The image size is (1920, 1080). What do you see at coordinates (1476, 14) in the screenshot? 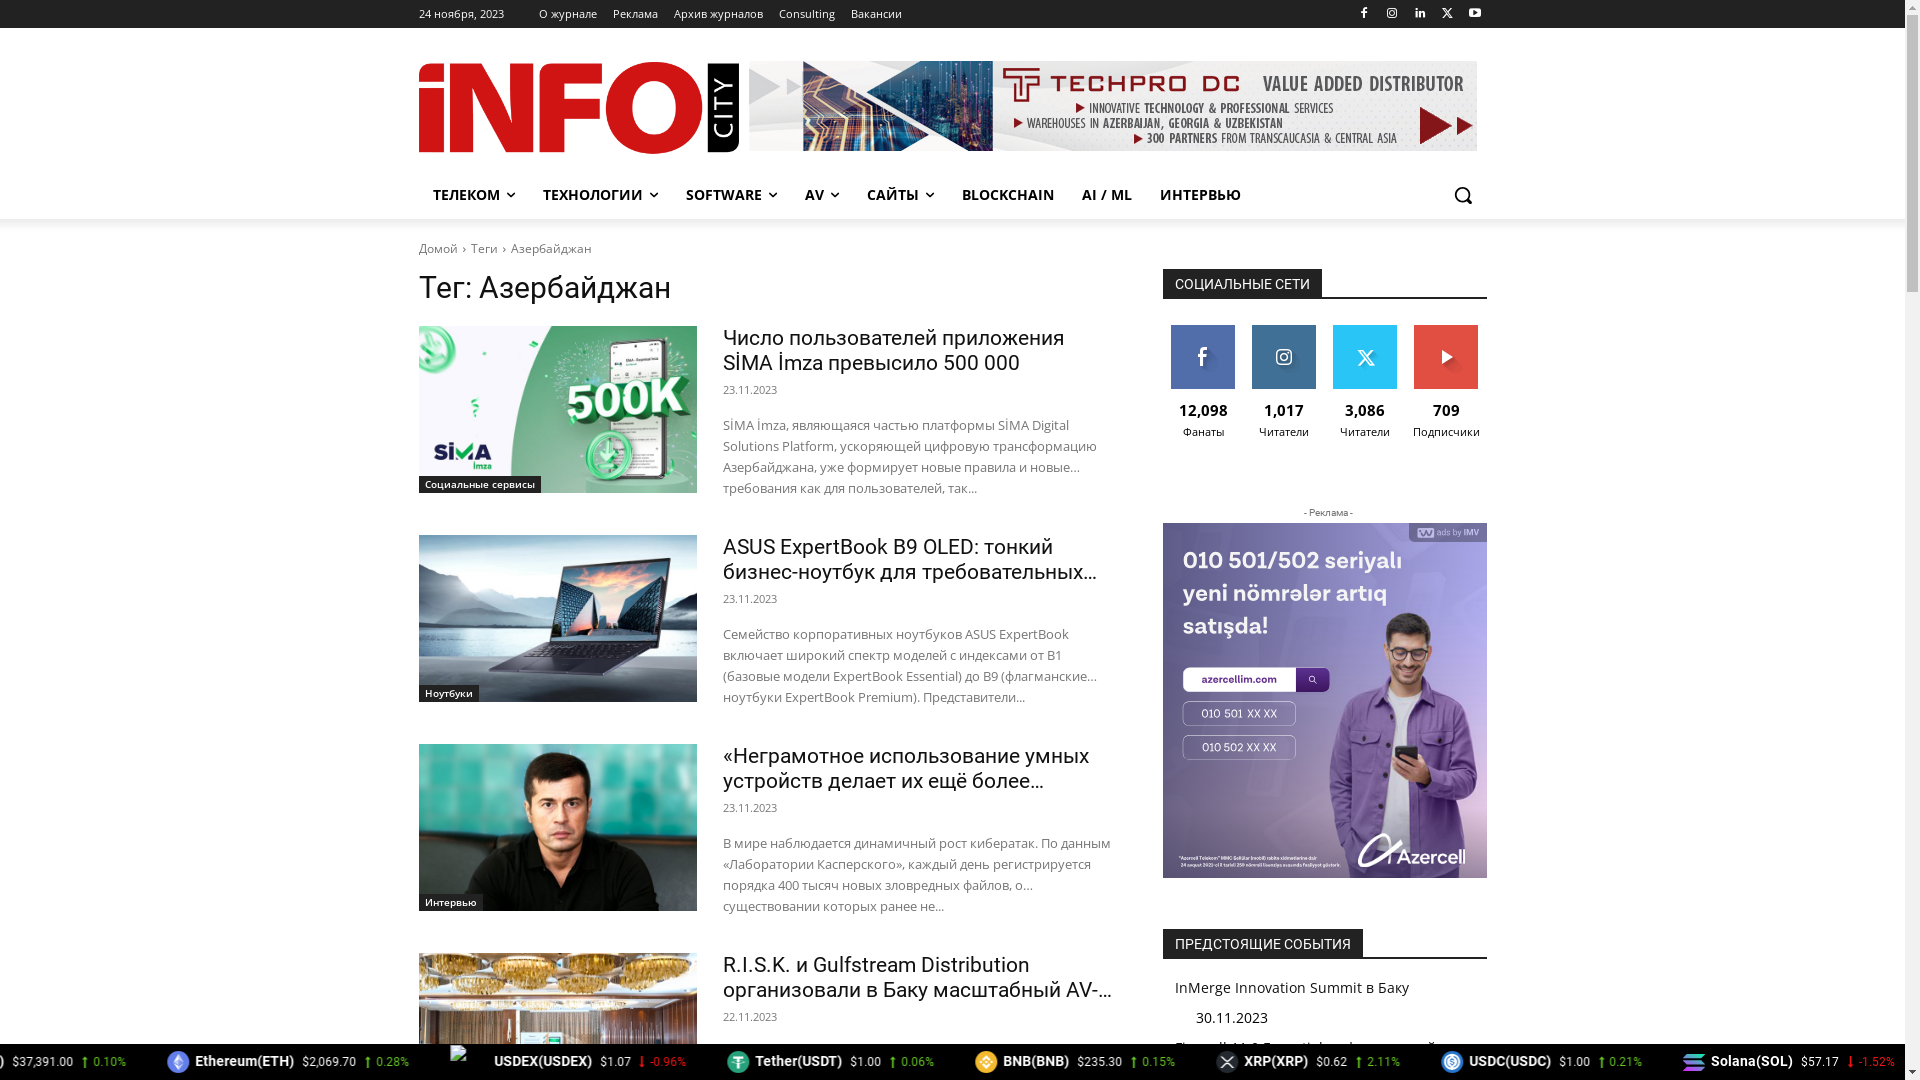
I see `Youtube` at bounding box center [1476, 14].